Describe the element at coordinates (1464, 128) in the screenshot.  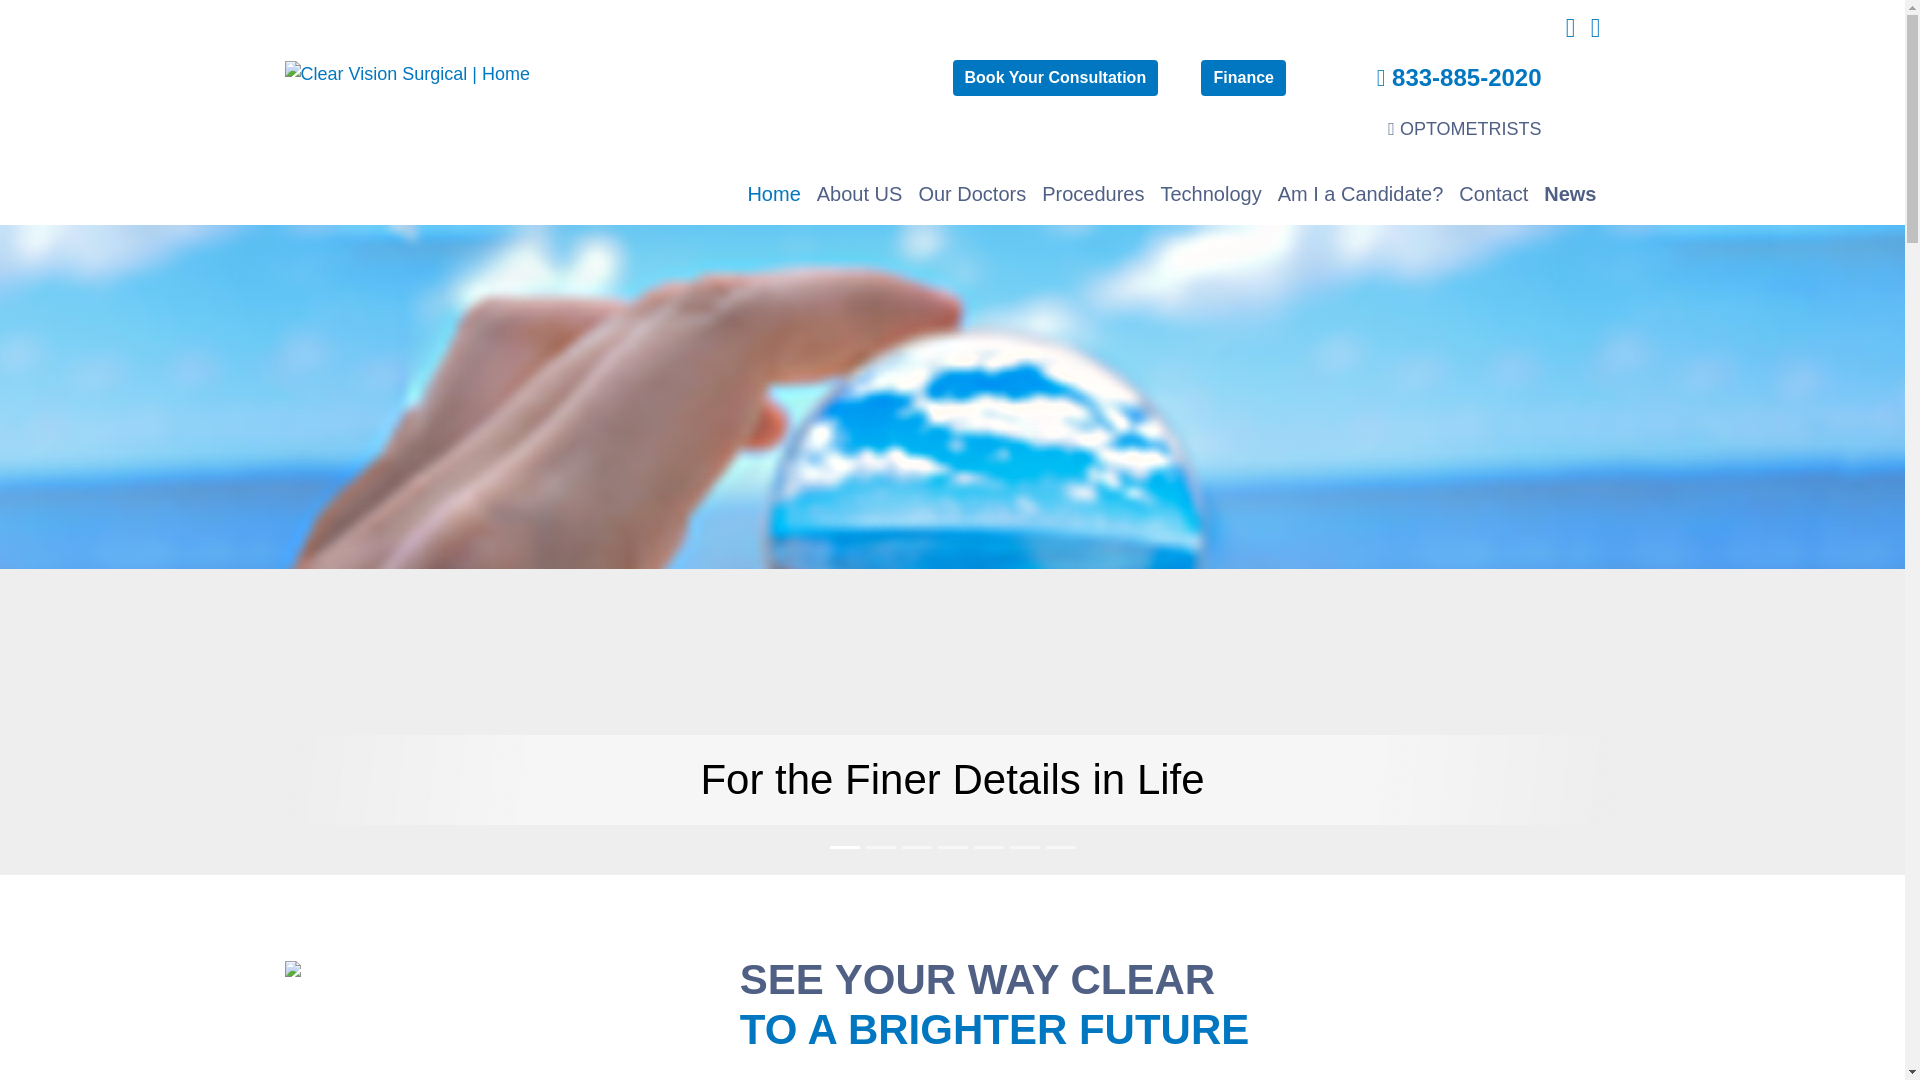
I see `OPTOMETRISTS` at that location.